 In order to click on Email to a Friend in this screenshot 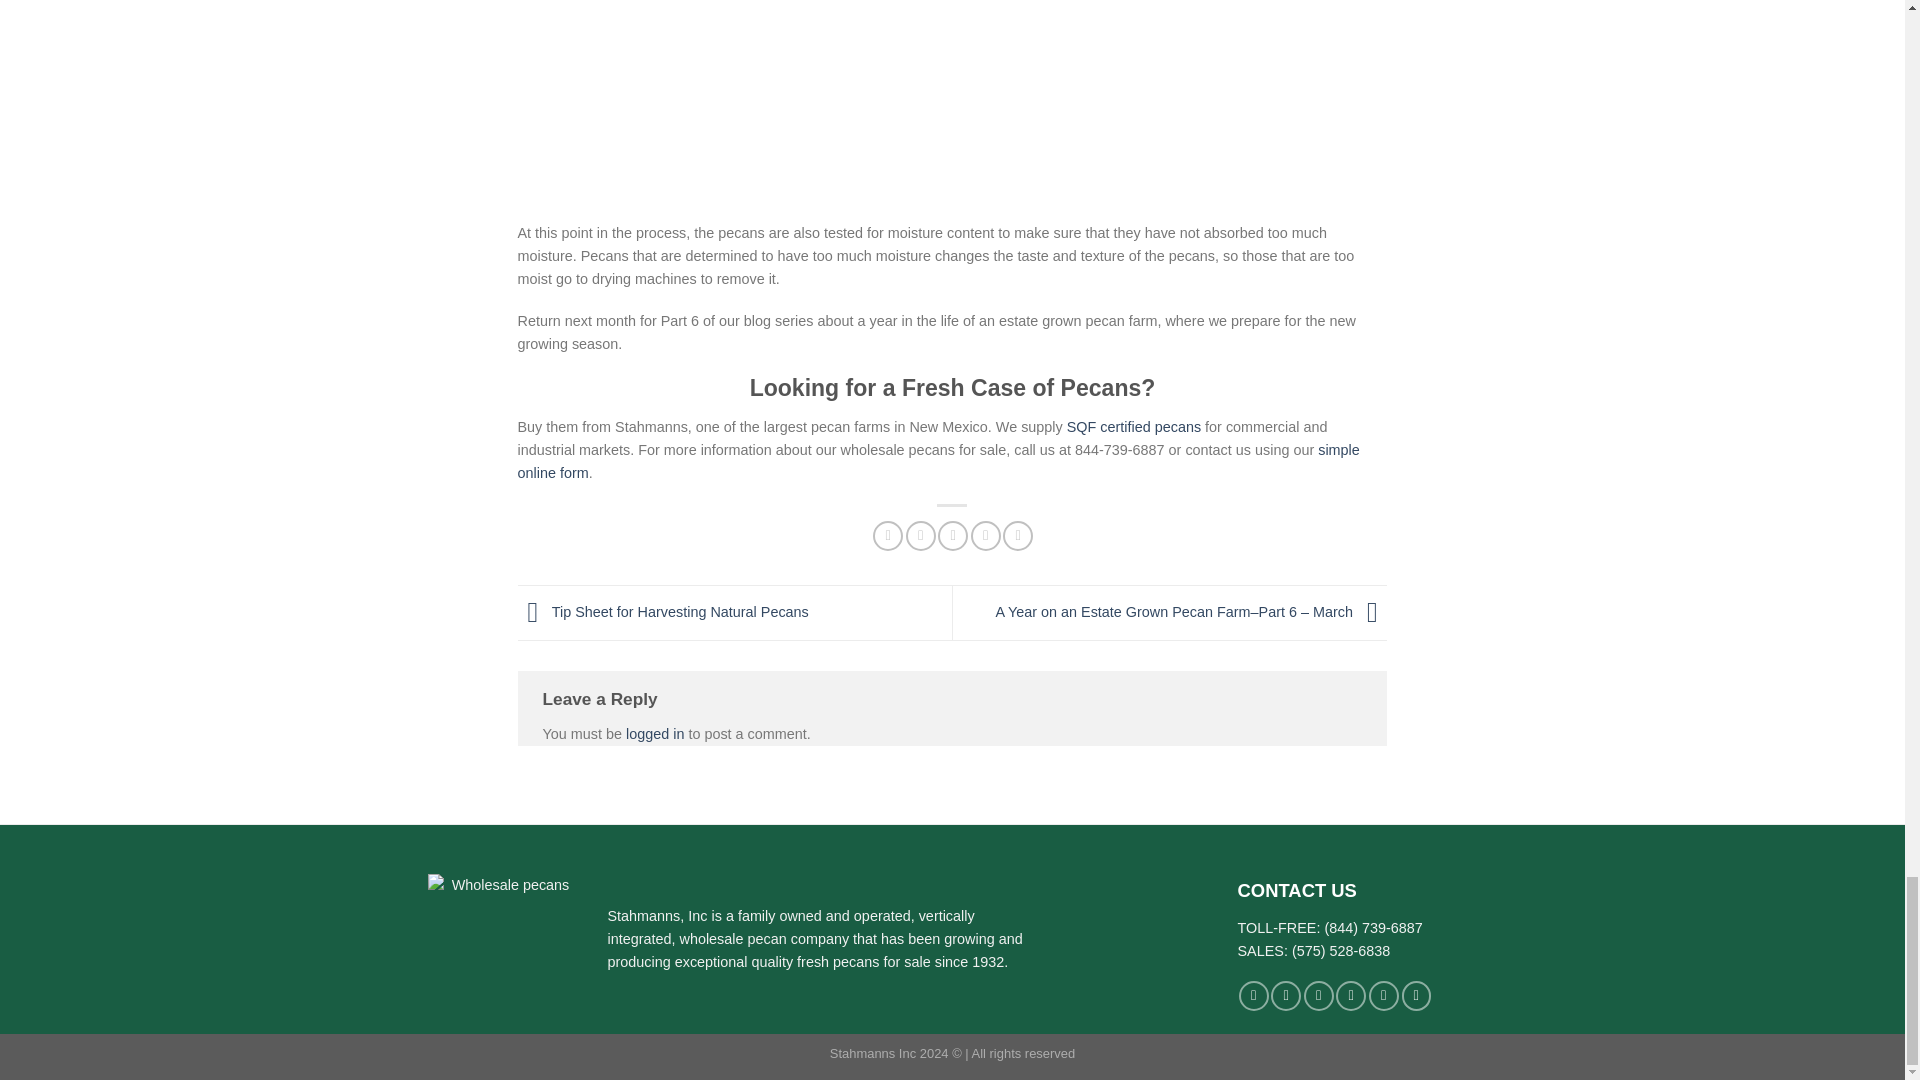, I will do `click(952, 535)`.